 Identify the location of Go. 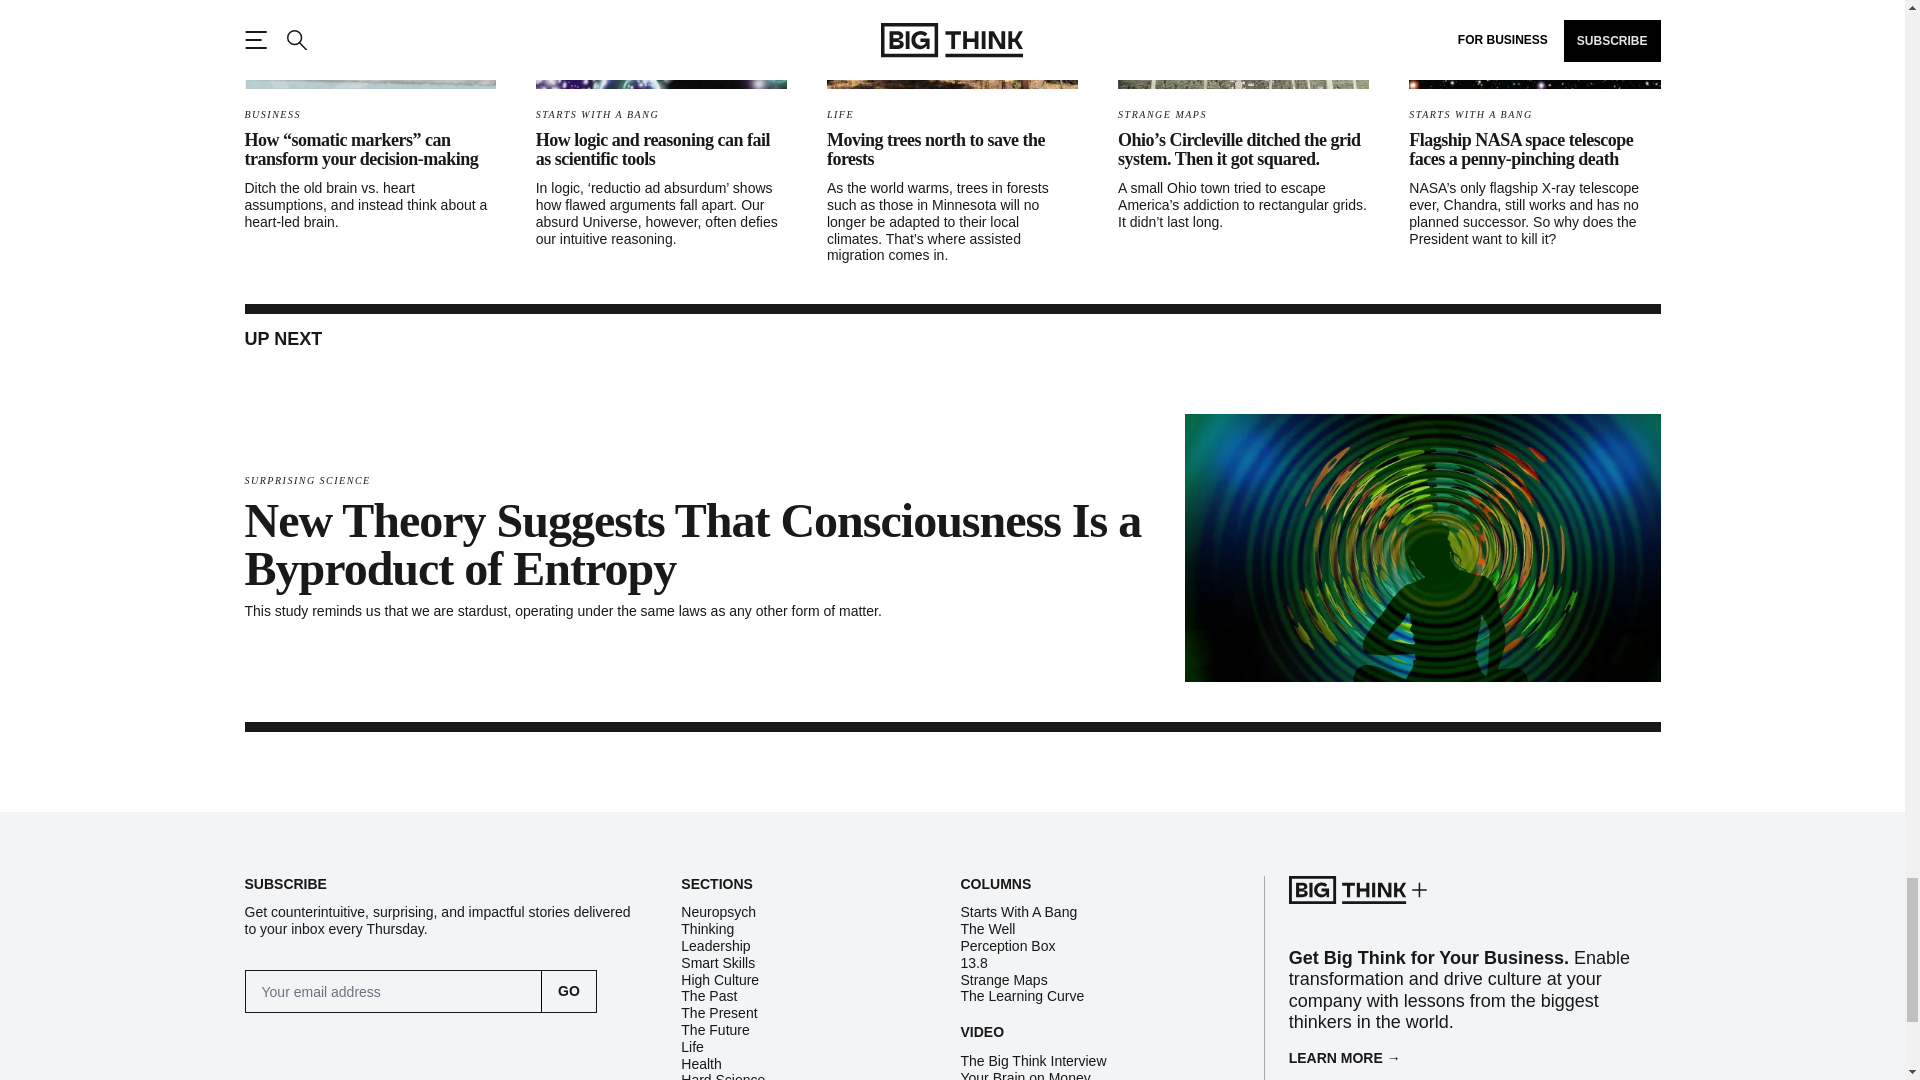
(569, 991).